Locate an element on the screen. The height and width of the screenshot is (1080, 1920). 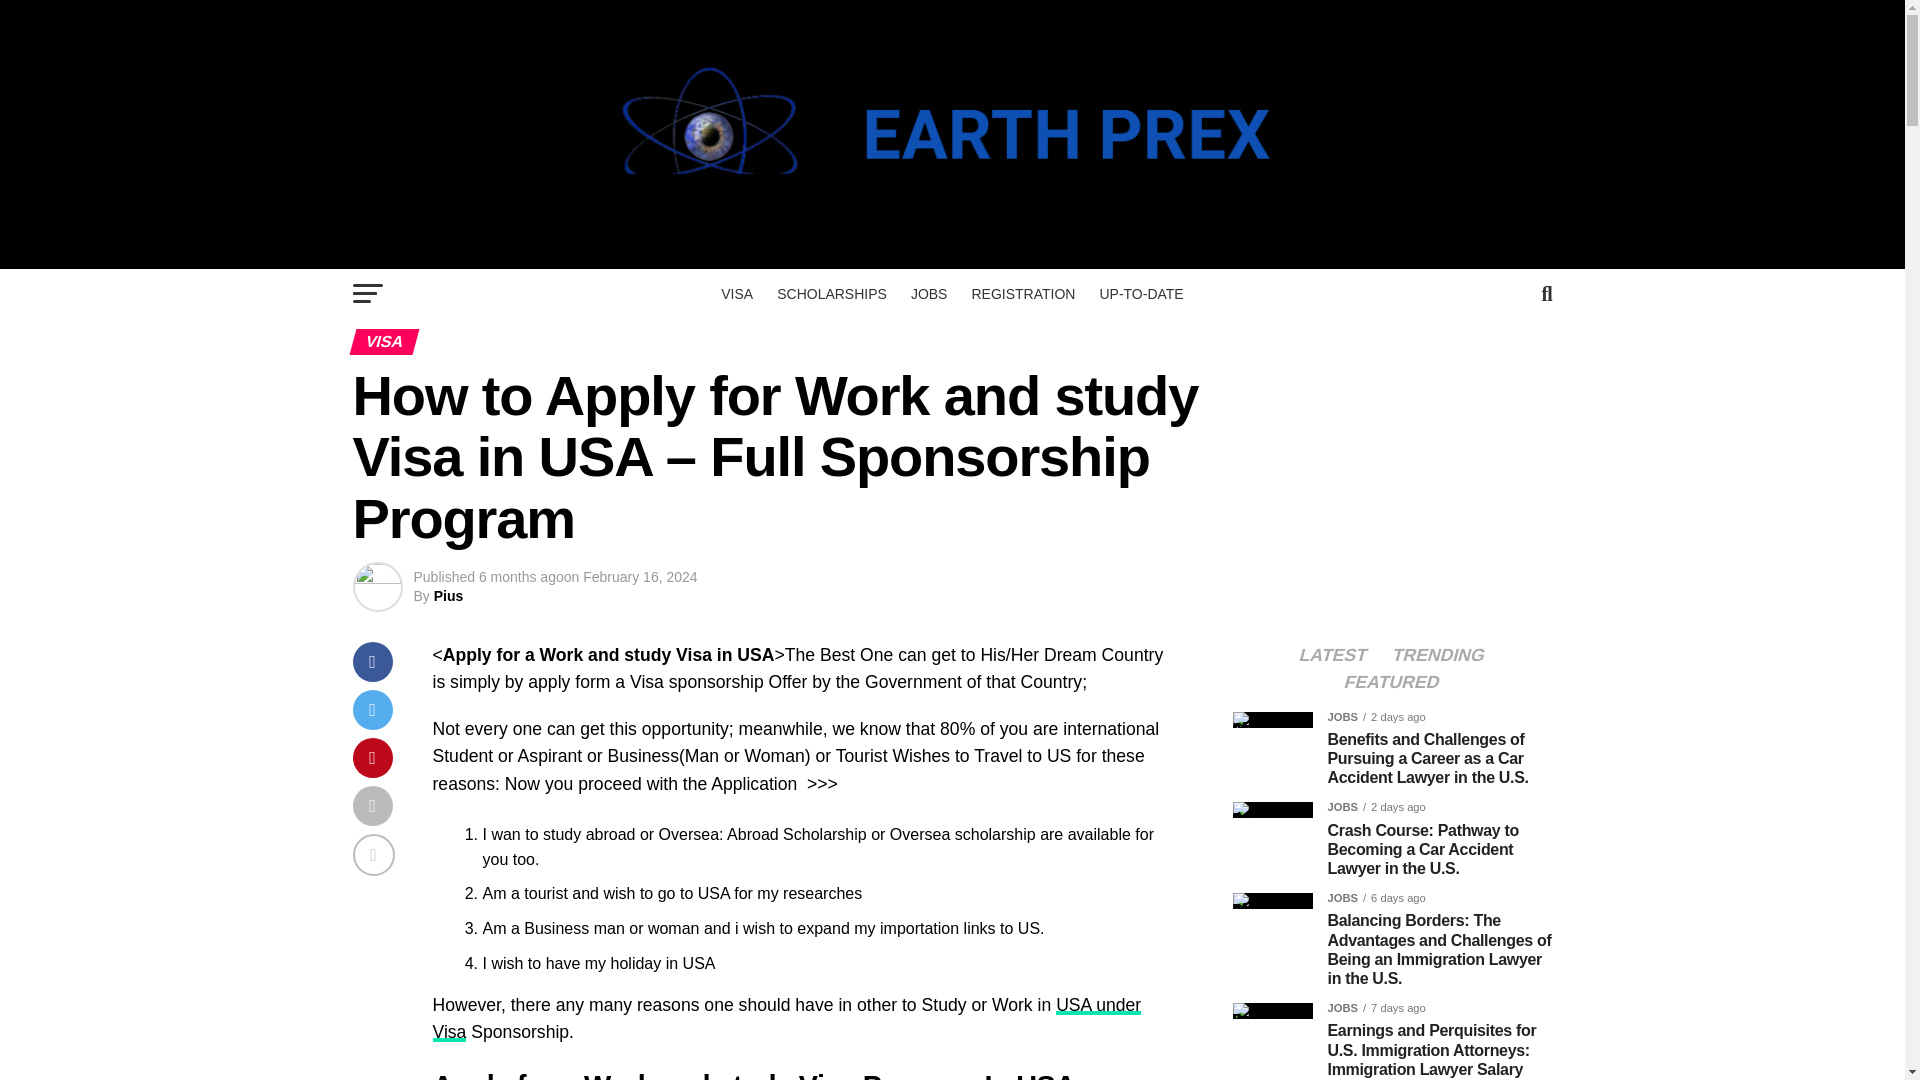
Posts by Pius is located at coordinates (448, 595).